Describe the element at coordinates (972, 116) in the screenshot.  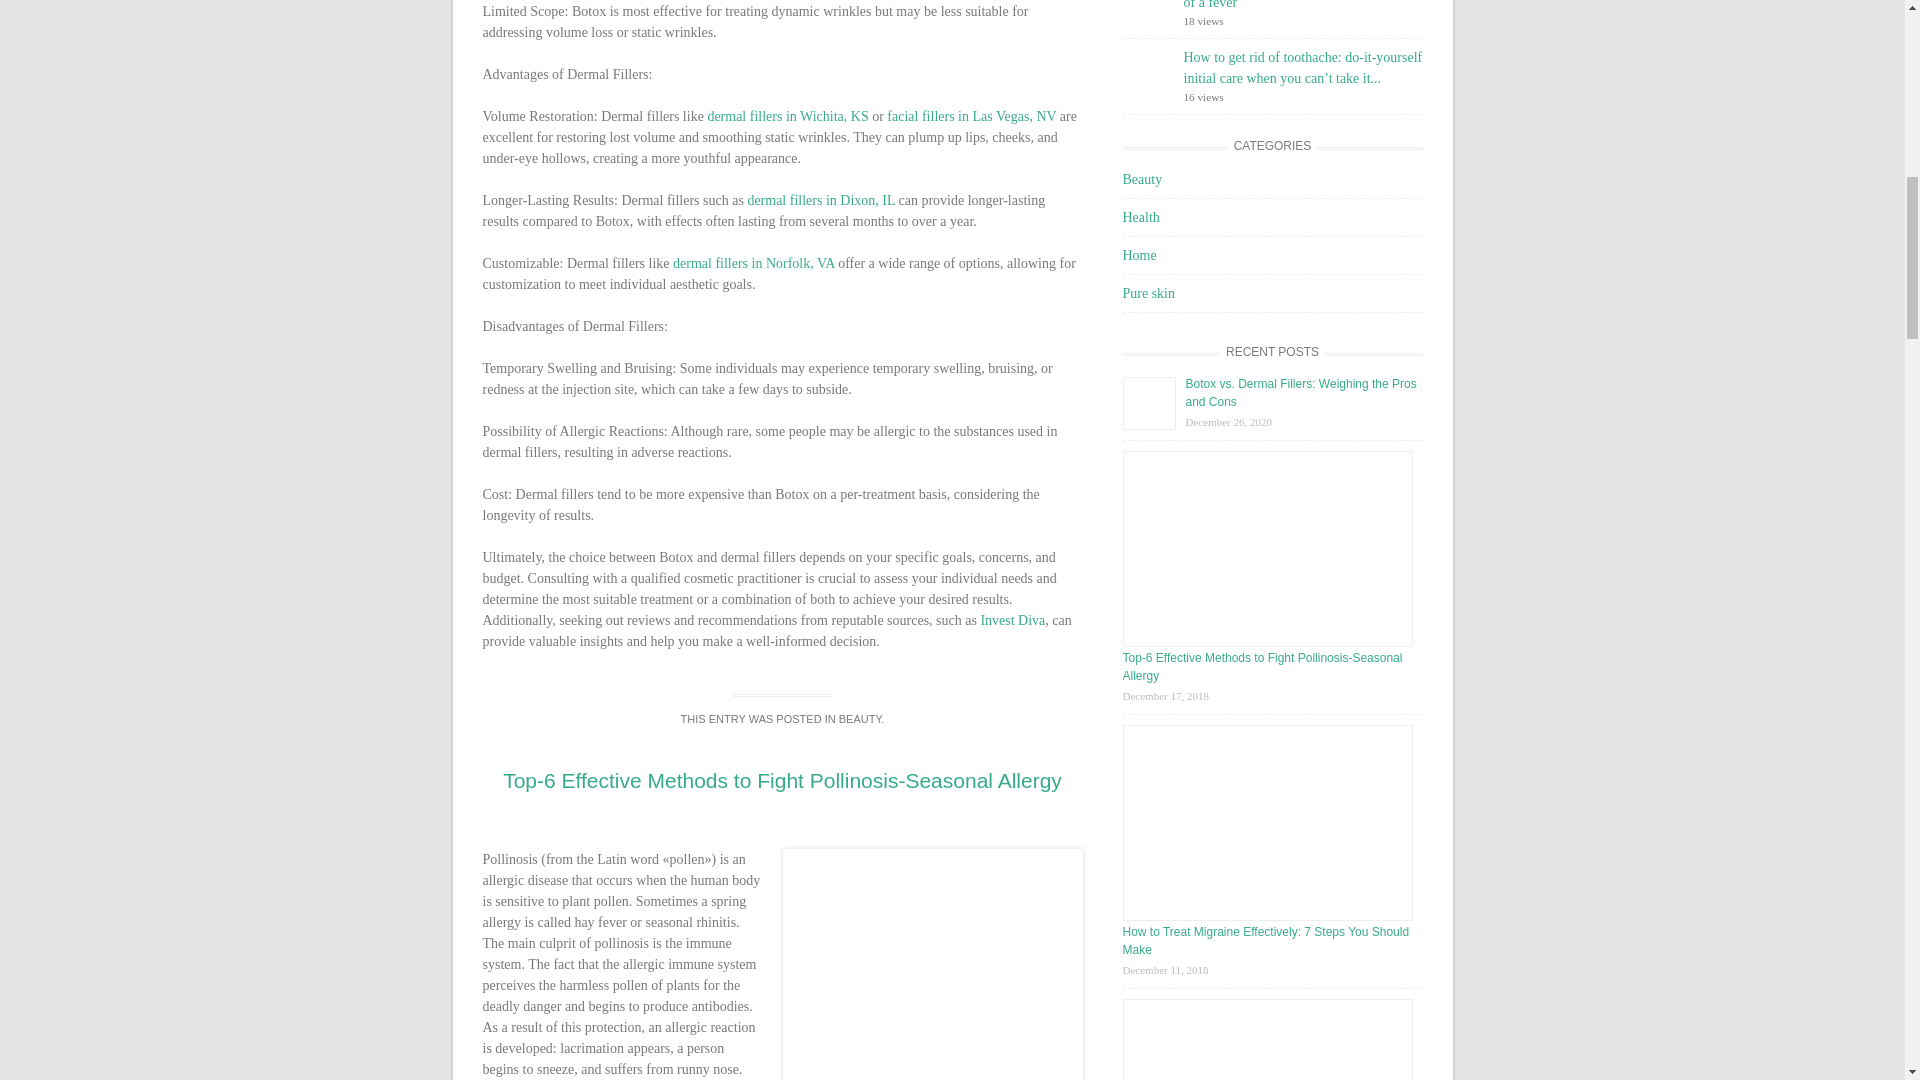
I see `facial fillers in Las Vegas, NV` at that location.